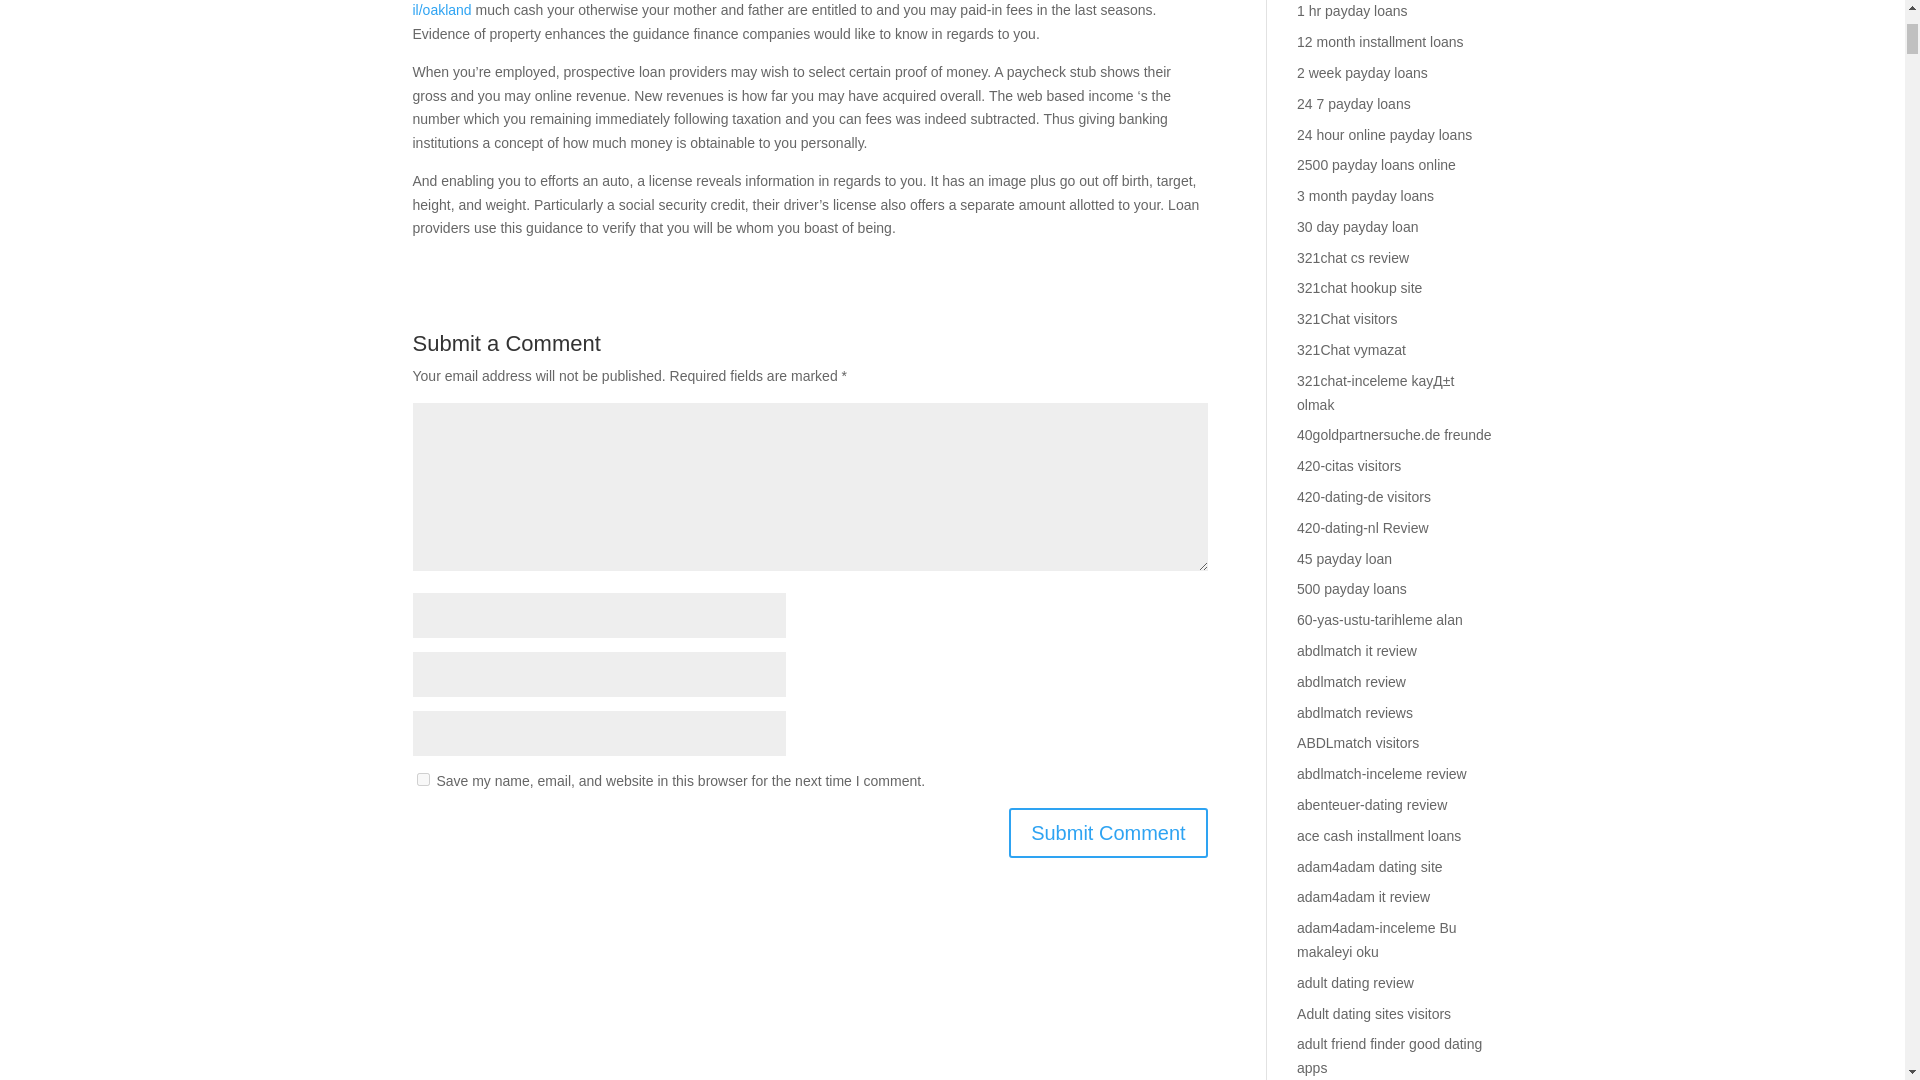  I want to click on 321chat cs review, so click(1353, 257).